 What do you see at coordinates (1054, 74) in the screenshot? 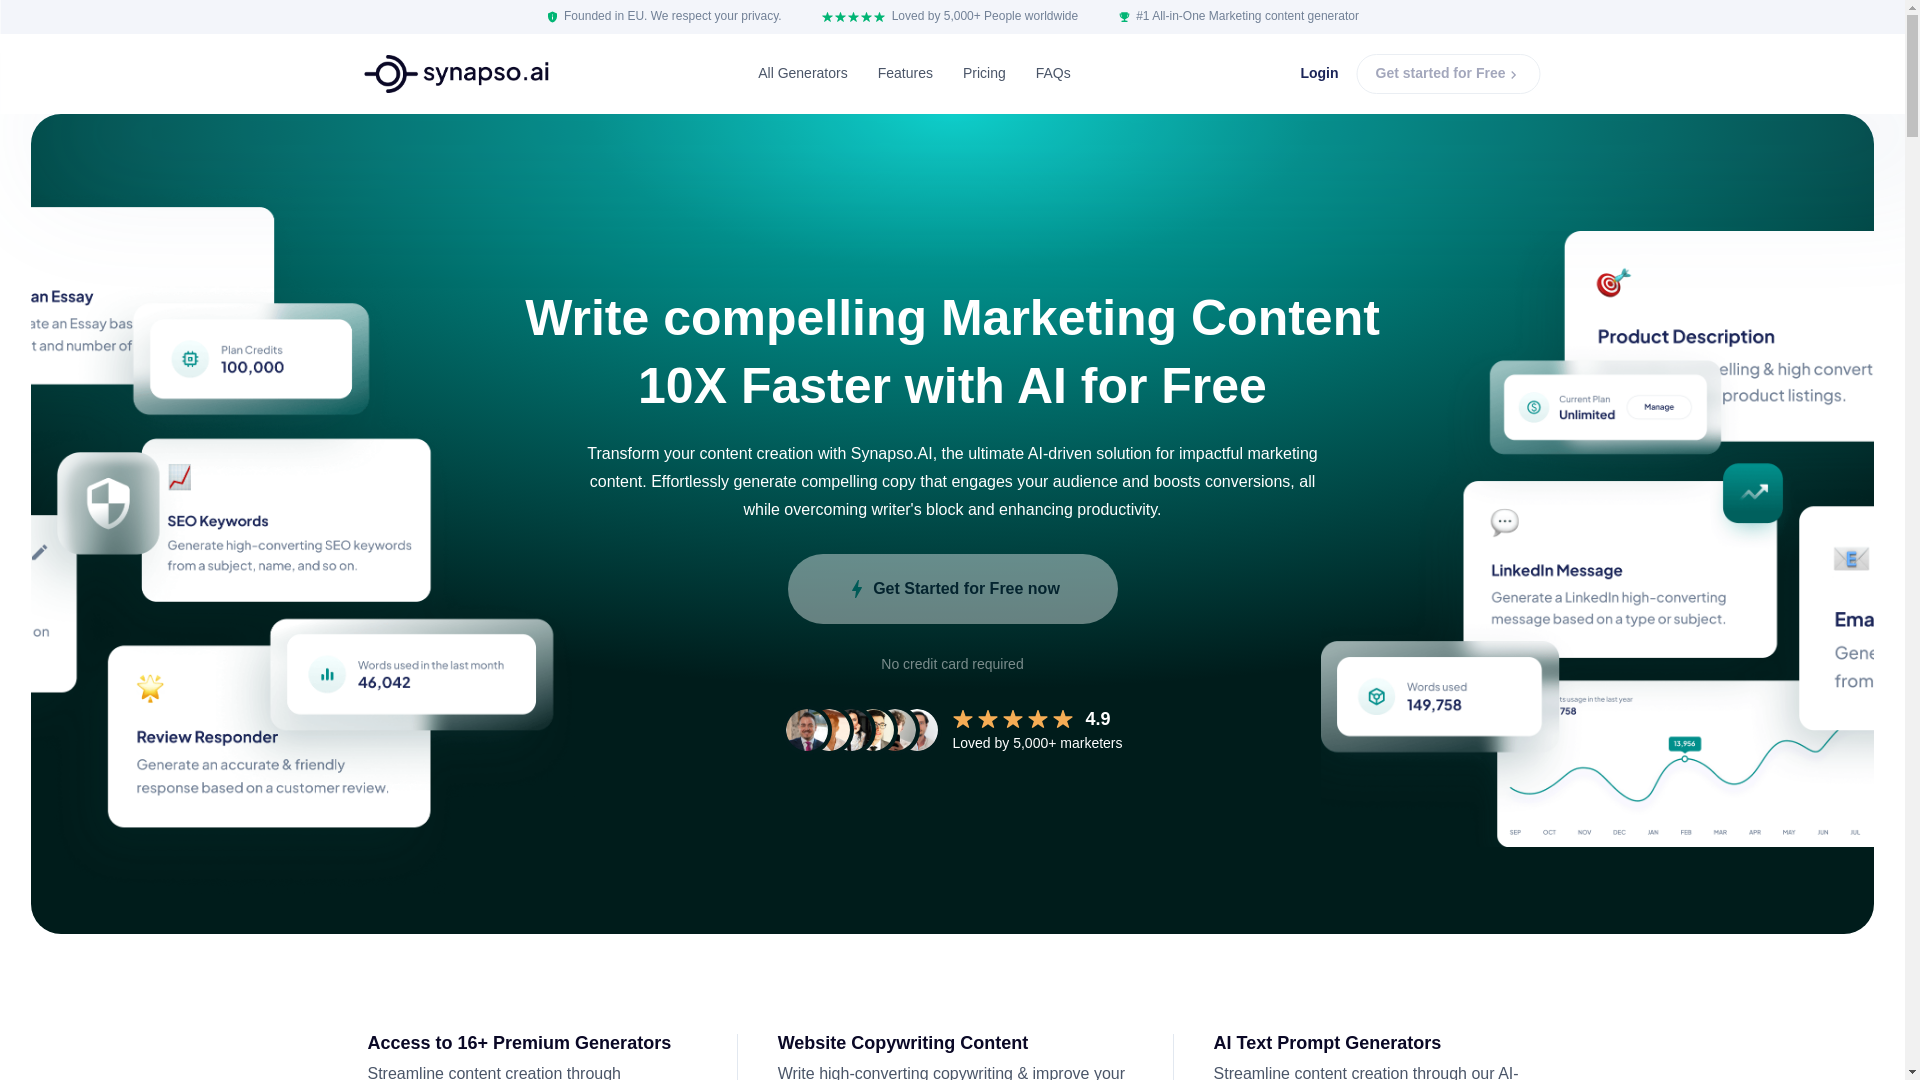
I see `FAQs` at bounding box center [1054, 74].